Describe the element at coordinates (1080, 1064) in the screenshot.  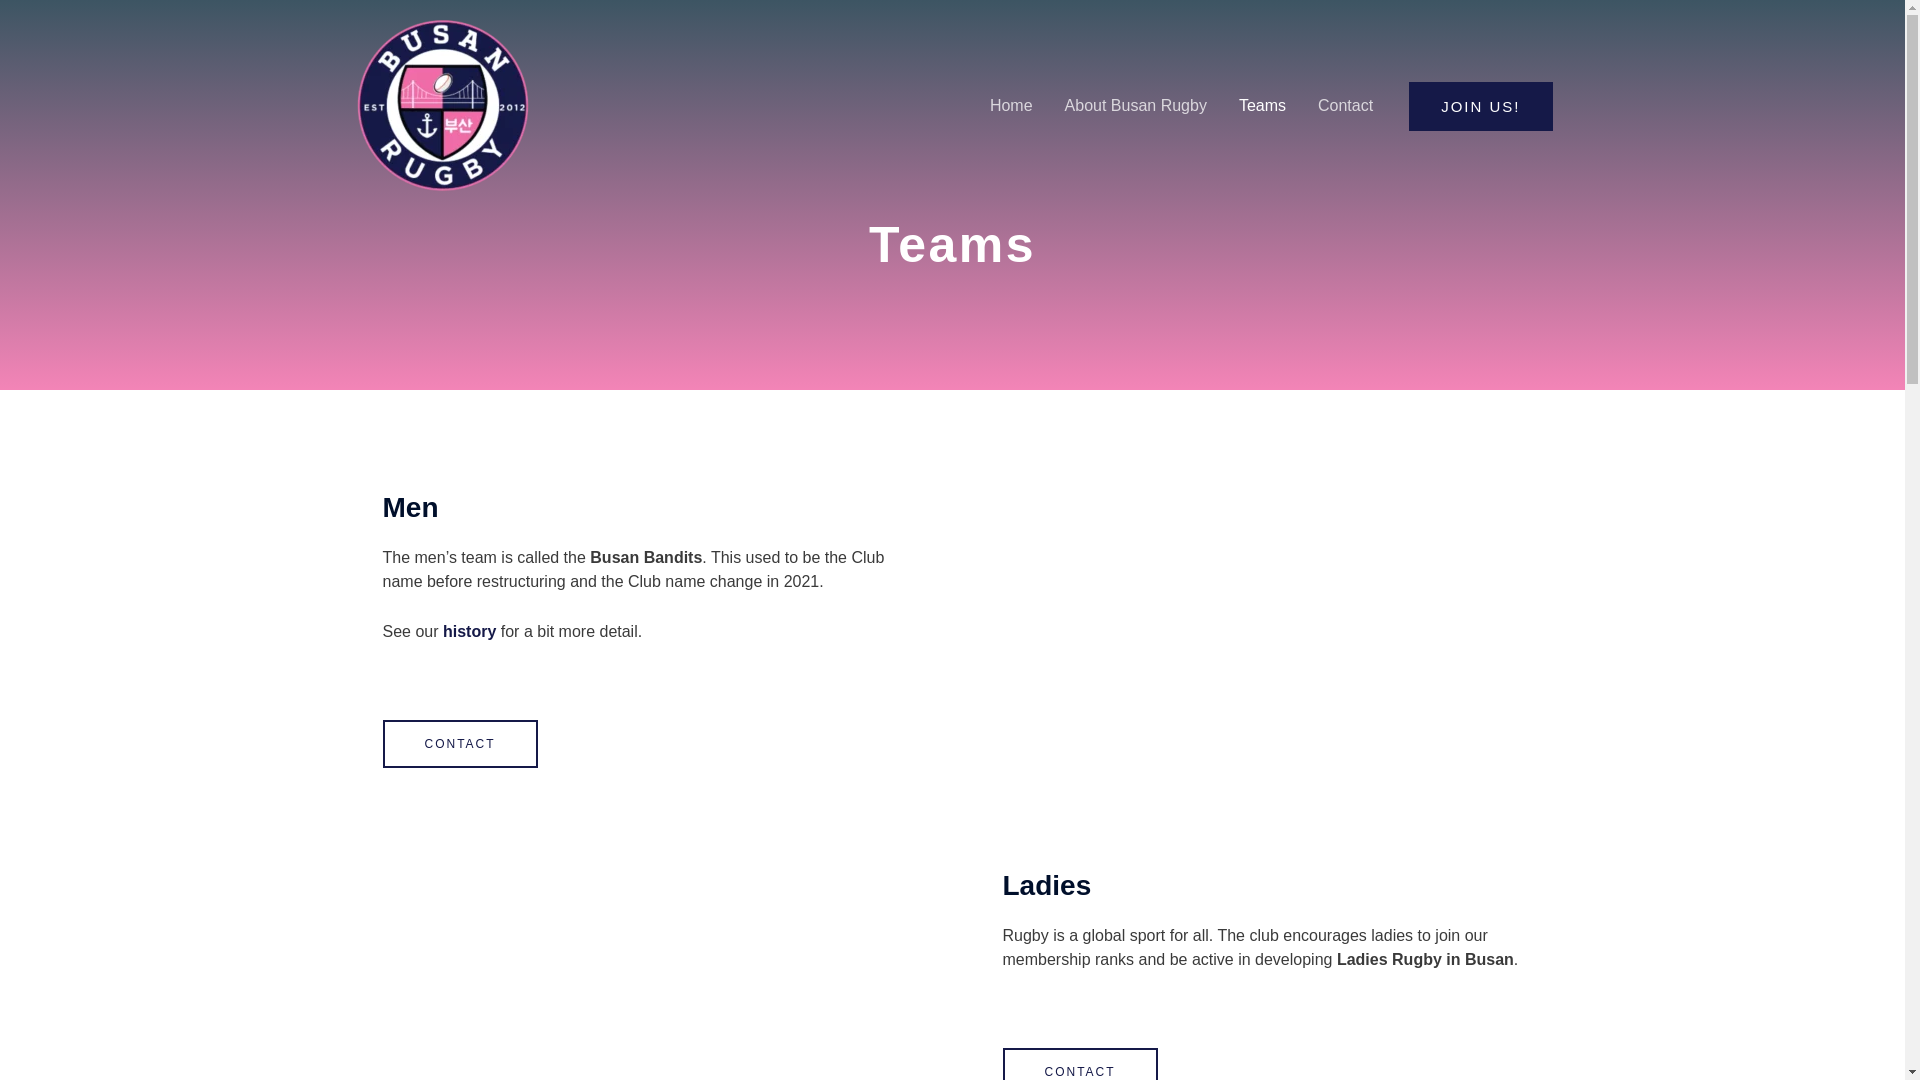
I see `CONTACT` at that location.